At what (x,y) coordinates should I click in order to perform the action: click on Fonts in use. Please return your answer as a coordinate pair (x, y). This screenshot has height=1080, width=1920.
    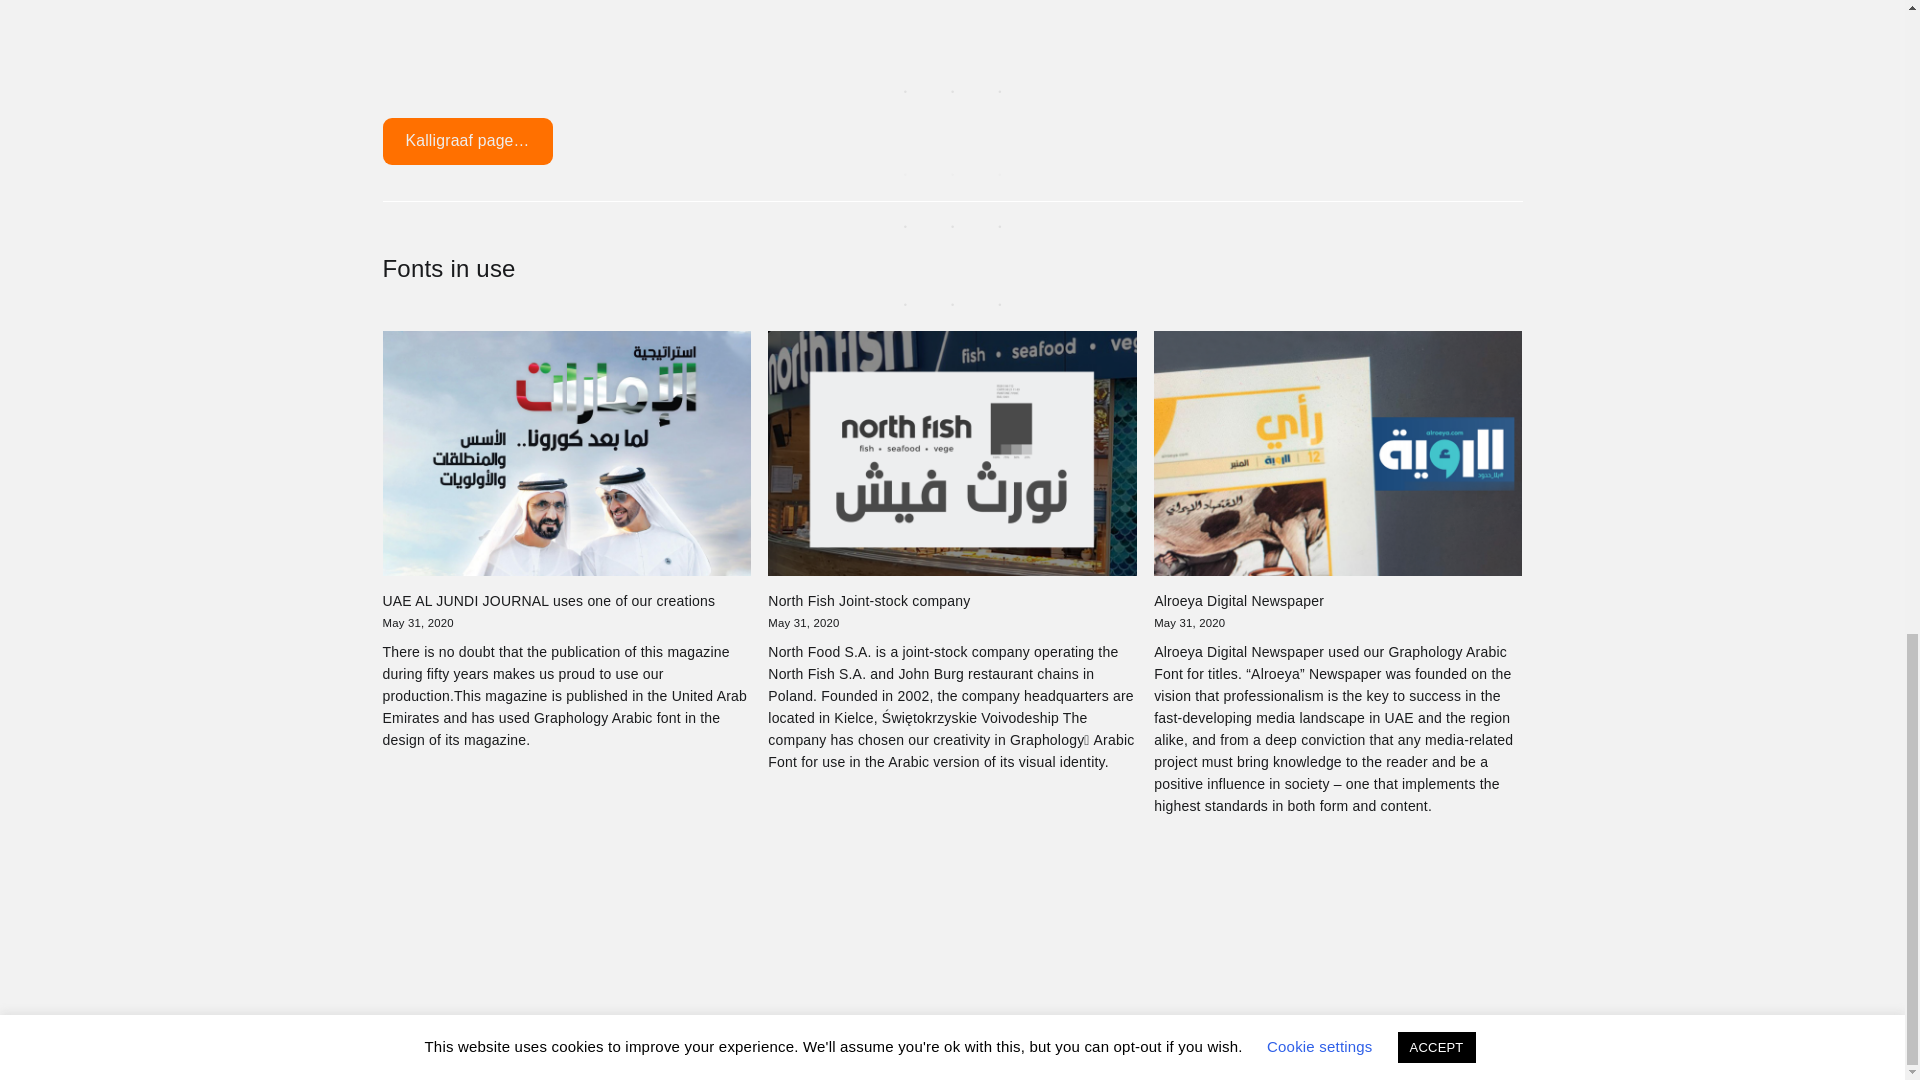
    Looking at the image, I should click on (448, 268).